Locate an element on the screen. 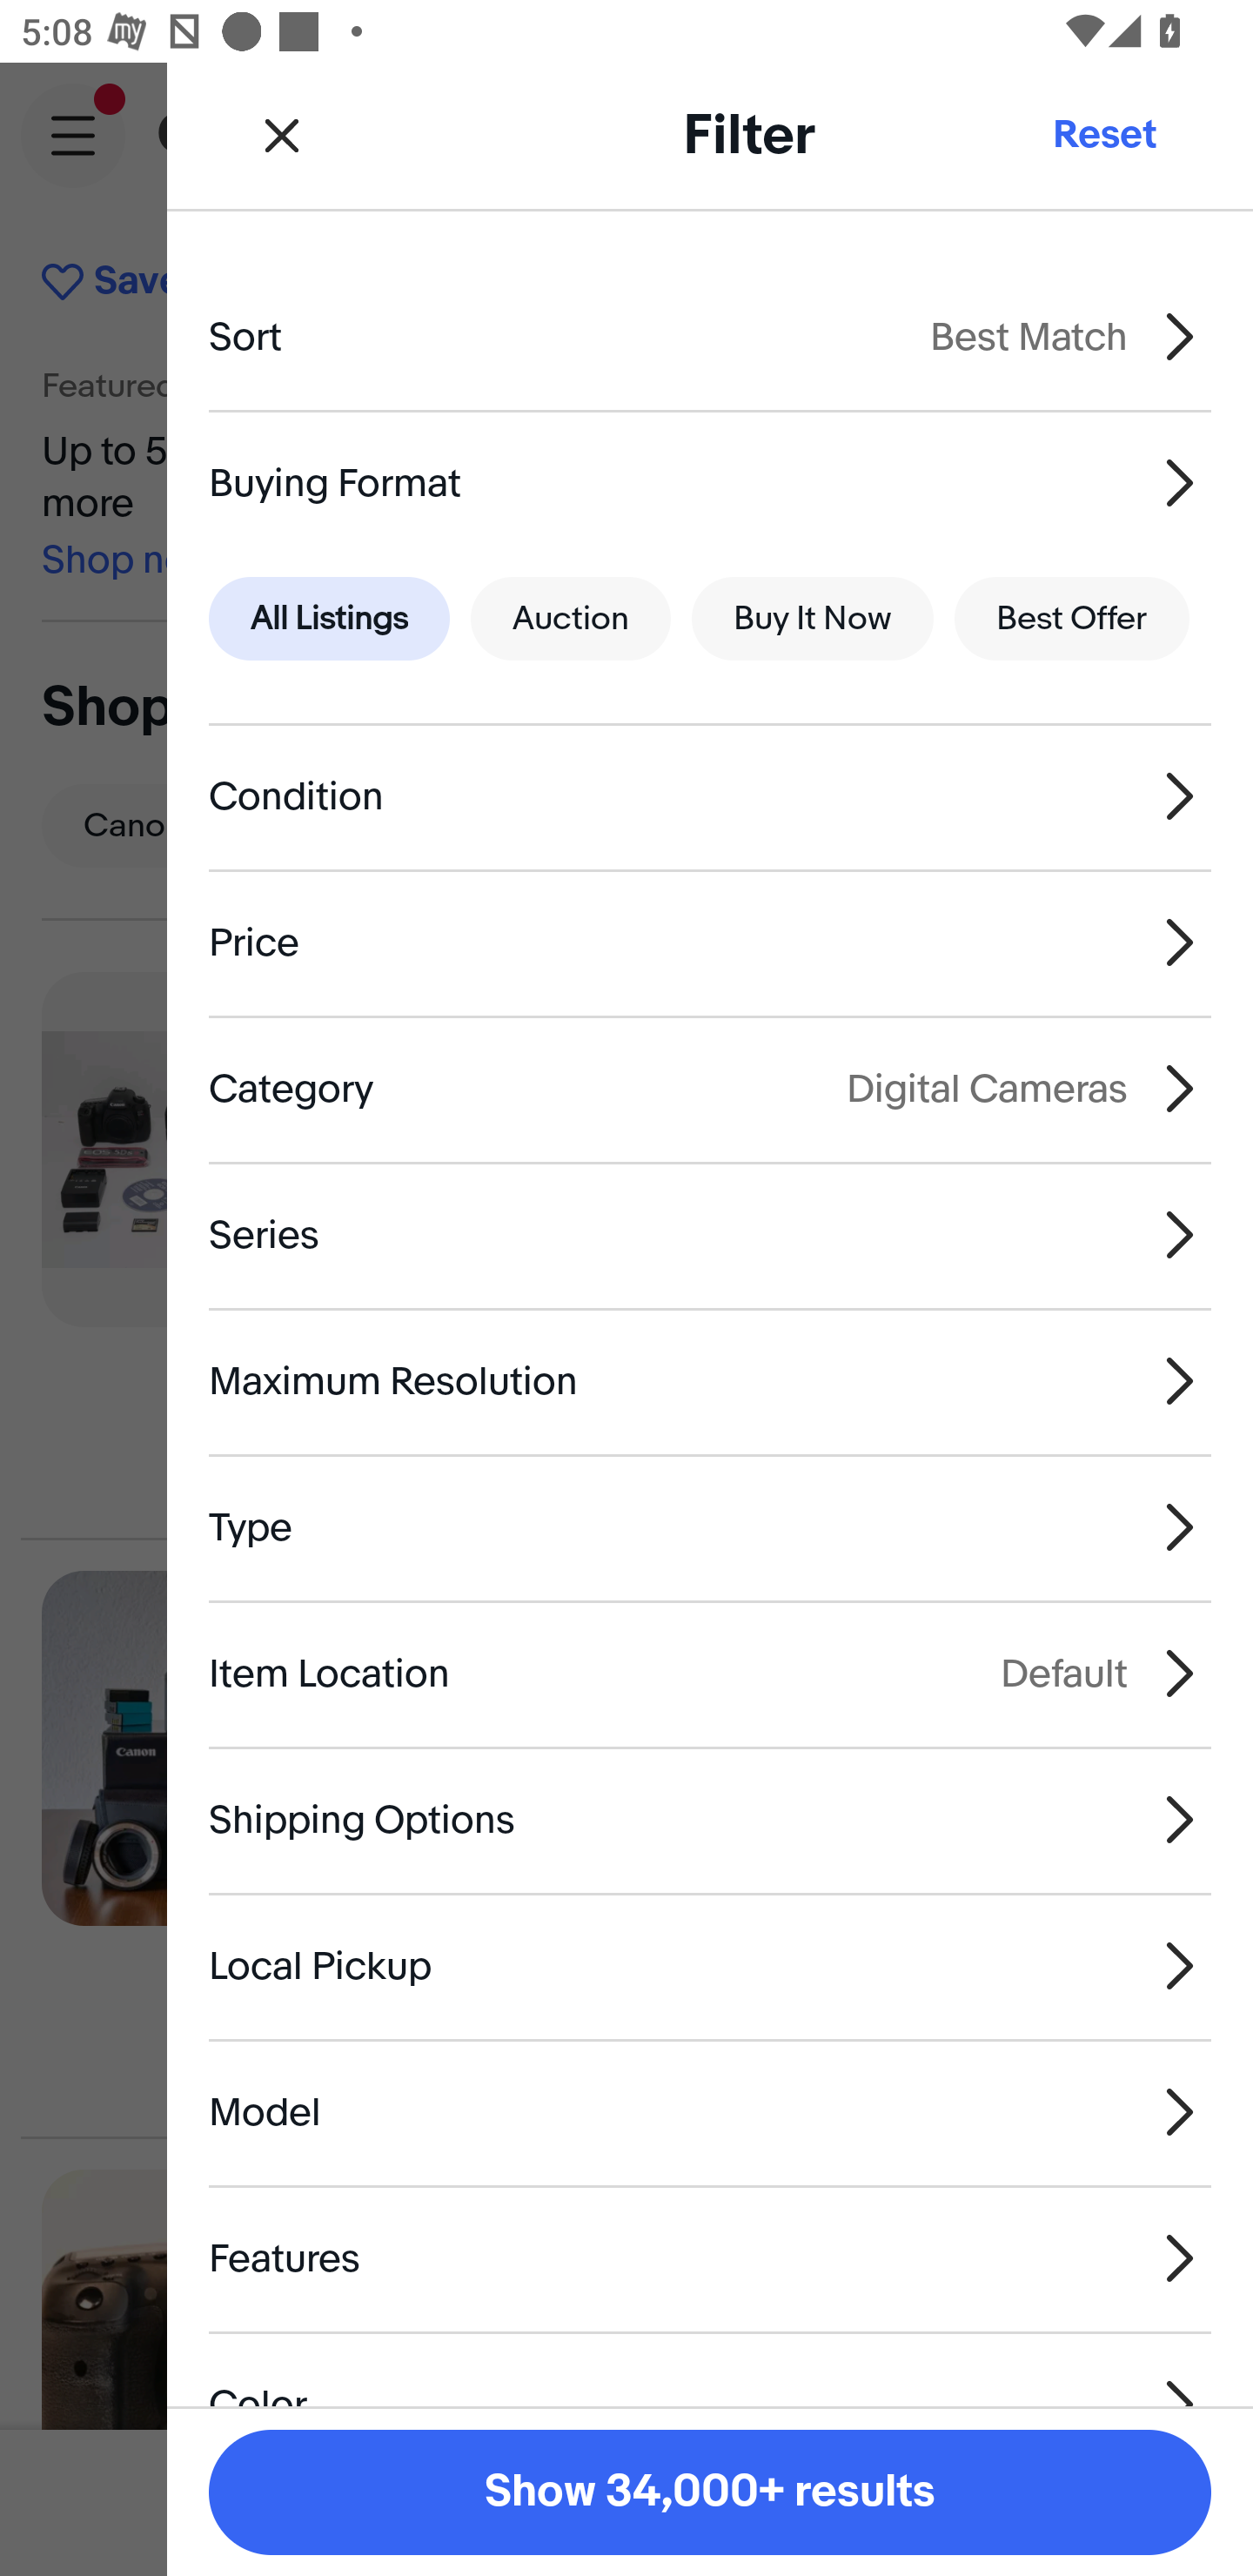  Maximum Resolution is located at coordinates (710, 1382).